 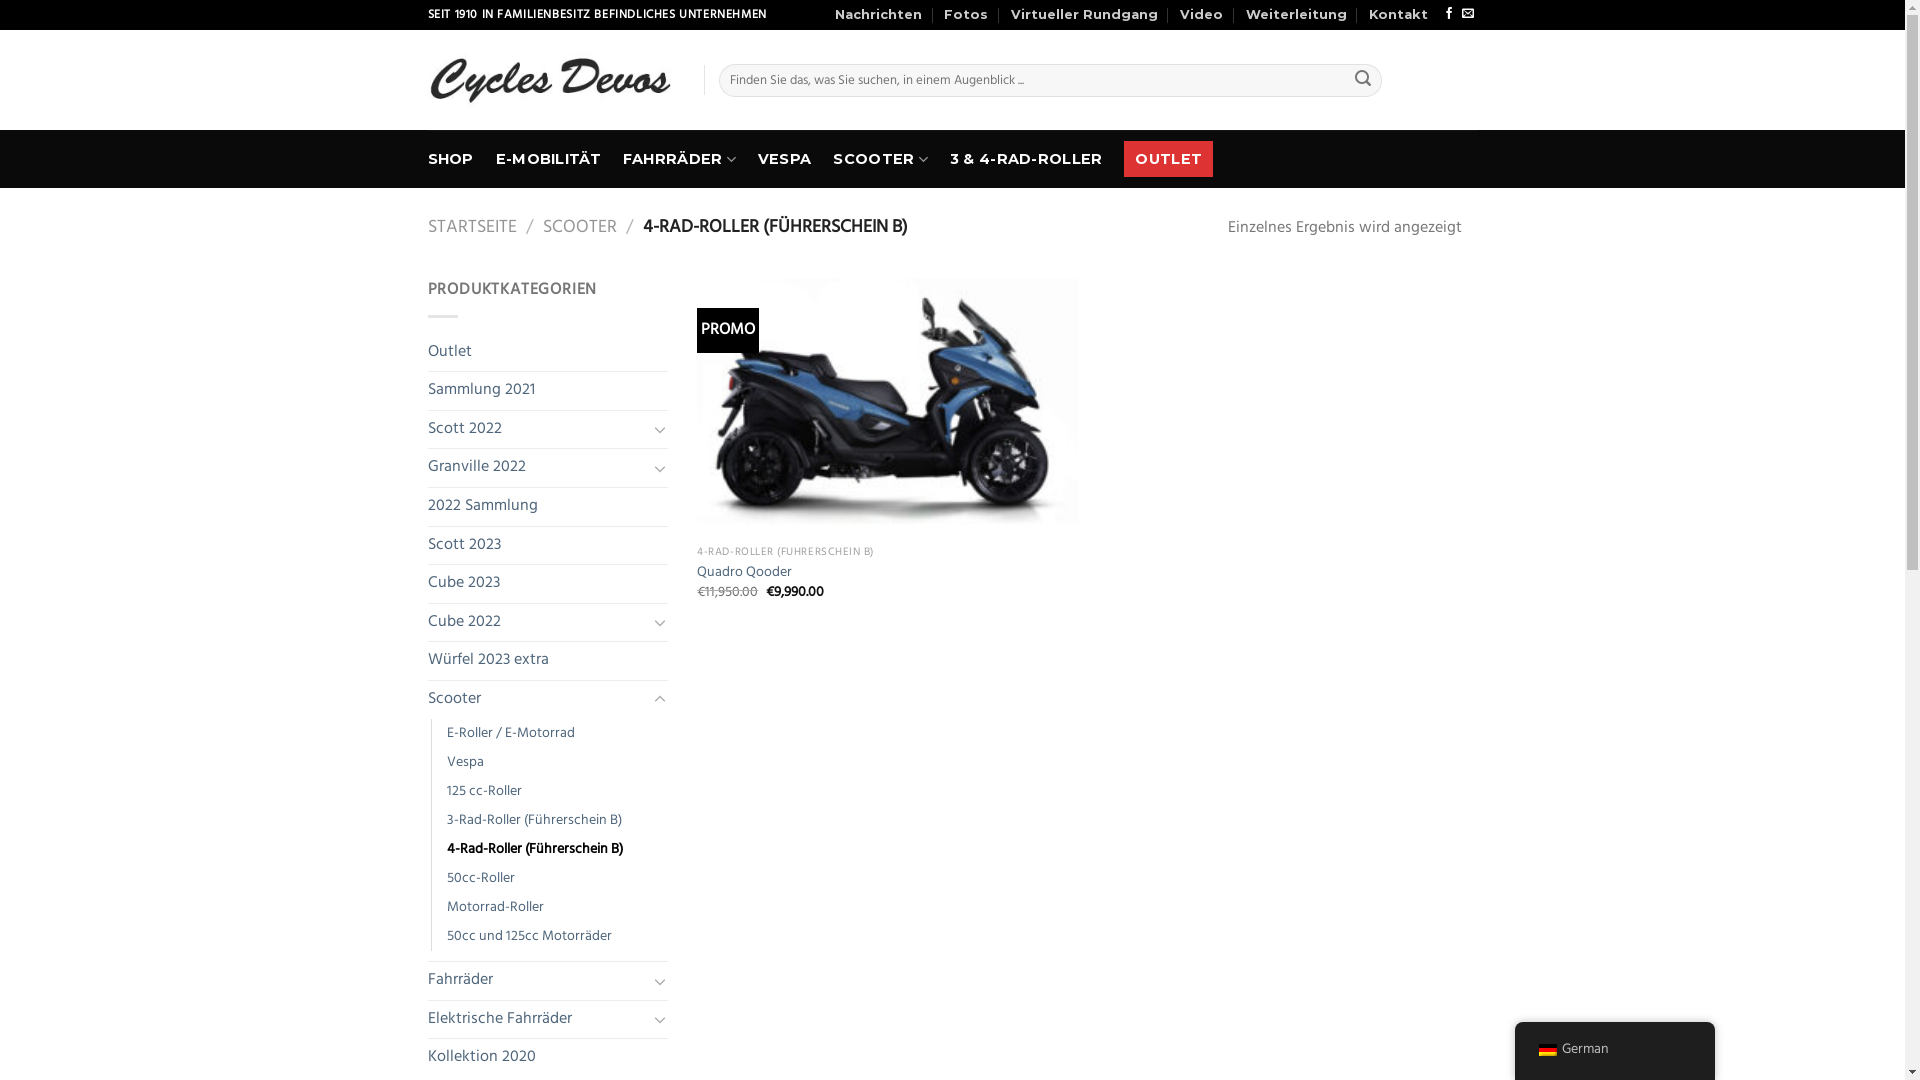 What do you see at coordinates (1026, 159) in the screenshot?
I see `3 & 4-RAD-ROLLER` at bounding box center [1026, 159].